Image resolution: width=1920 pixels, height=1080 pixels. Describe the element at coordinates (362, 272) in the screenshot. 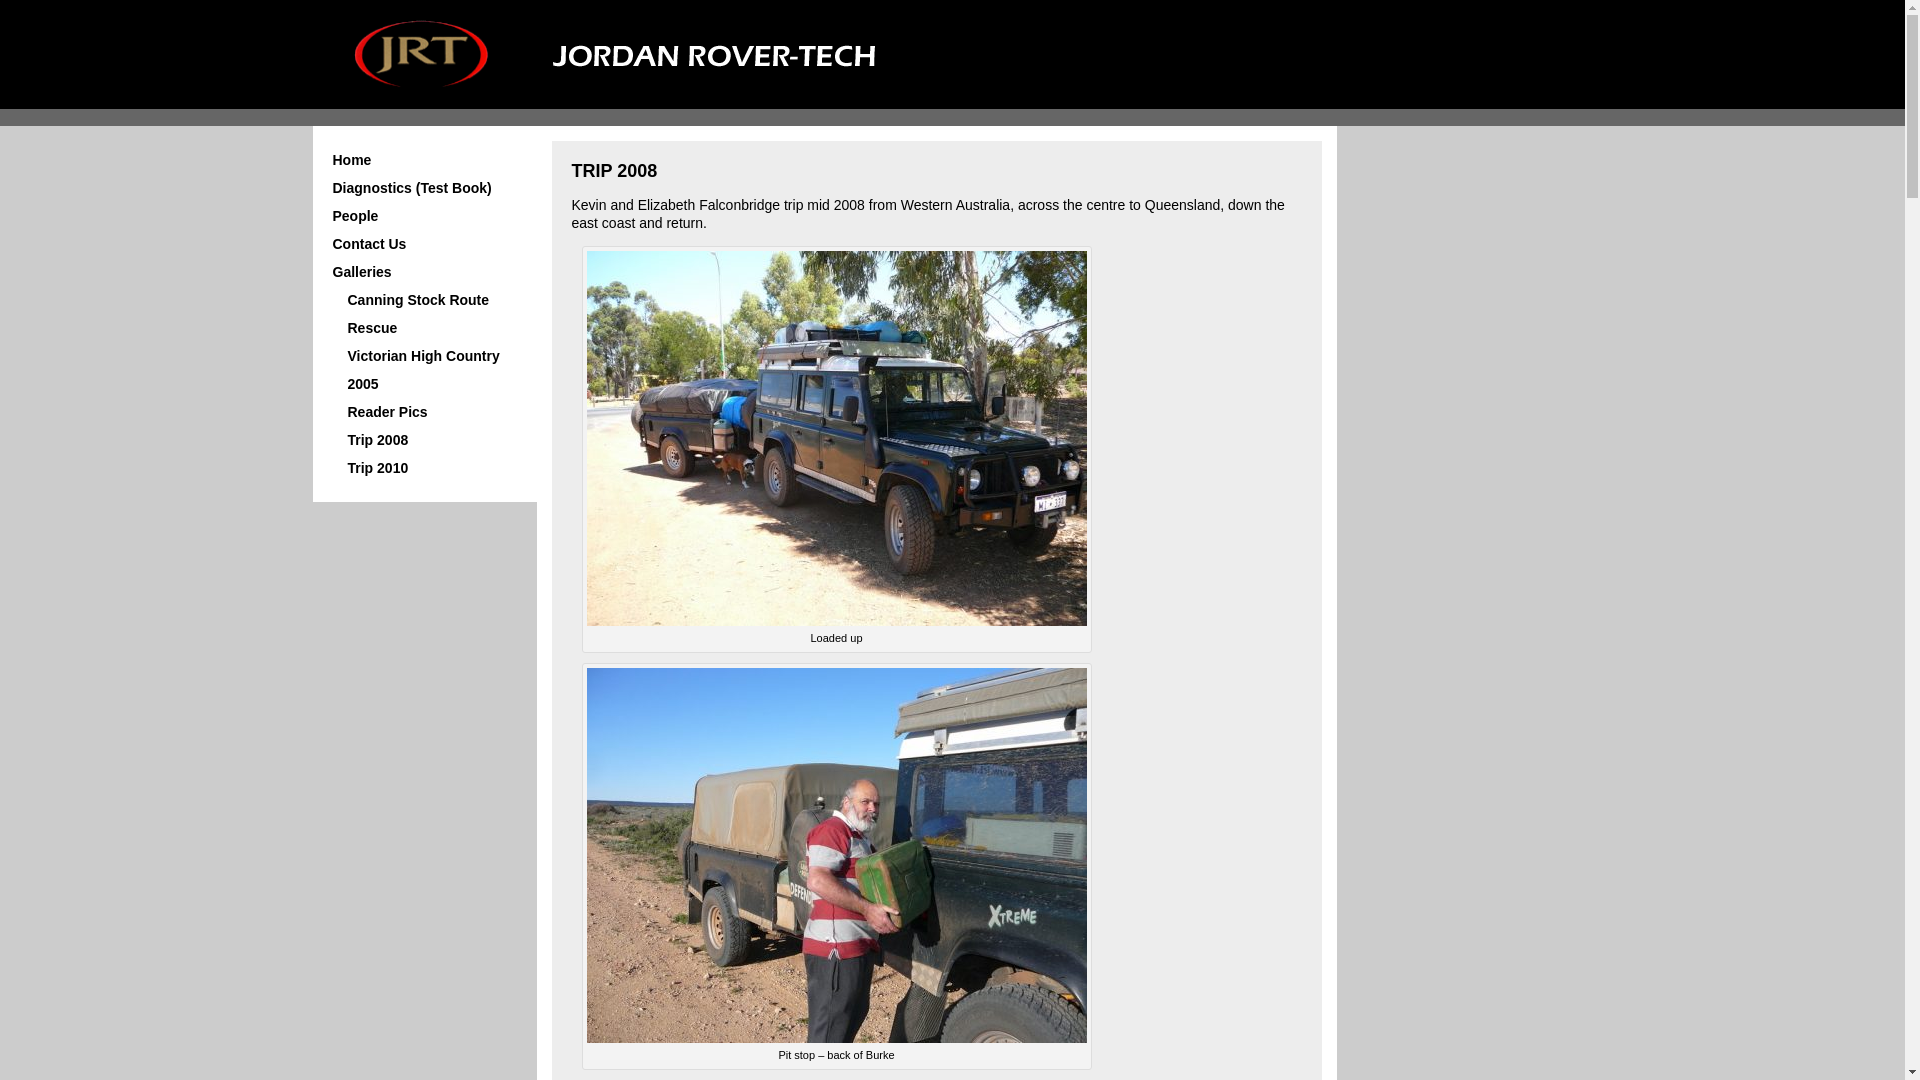

I see `Galleries` at that location.